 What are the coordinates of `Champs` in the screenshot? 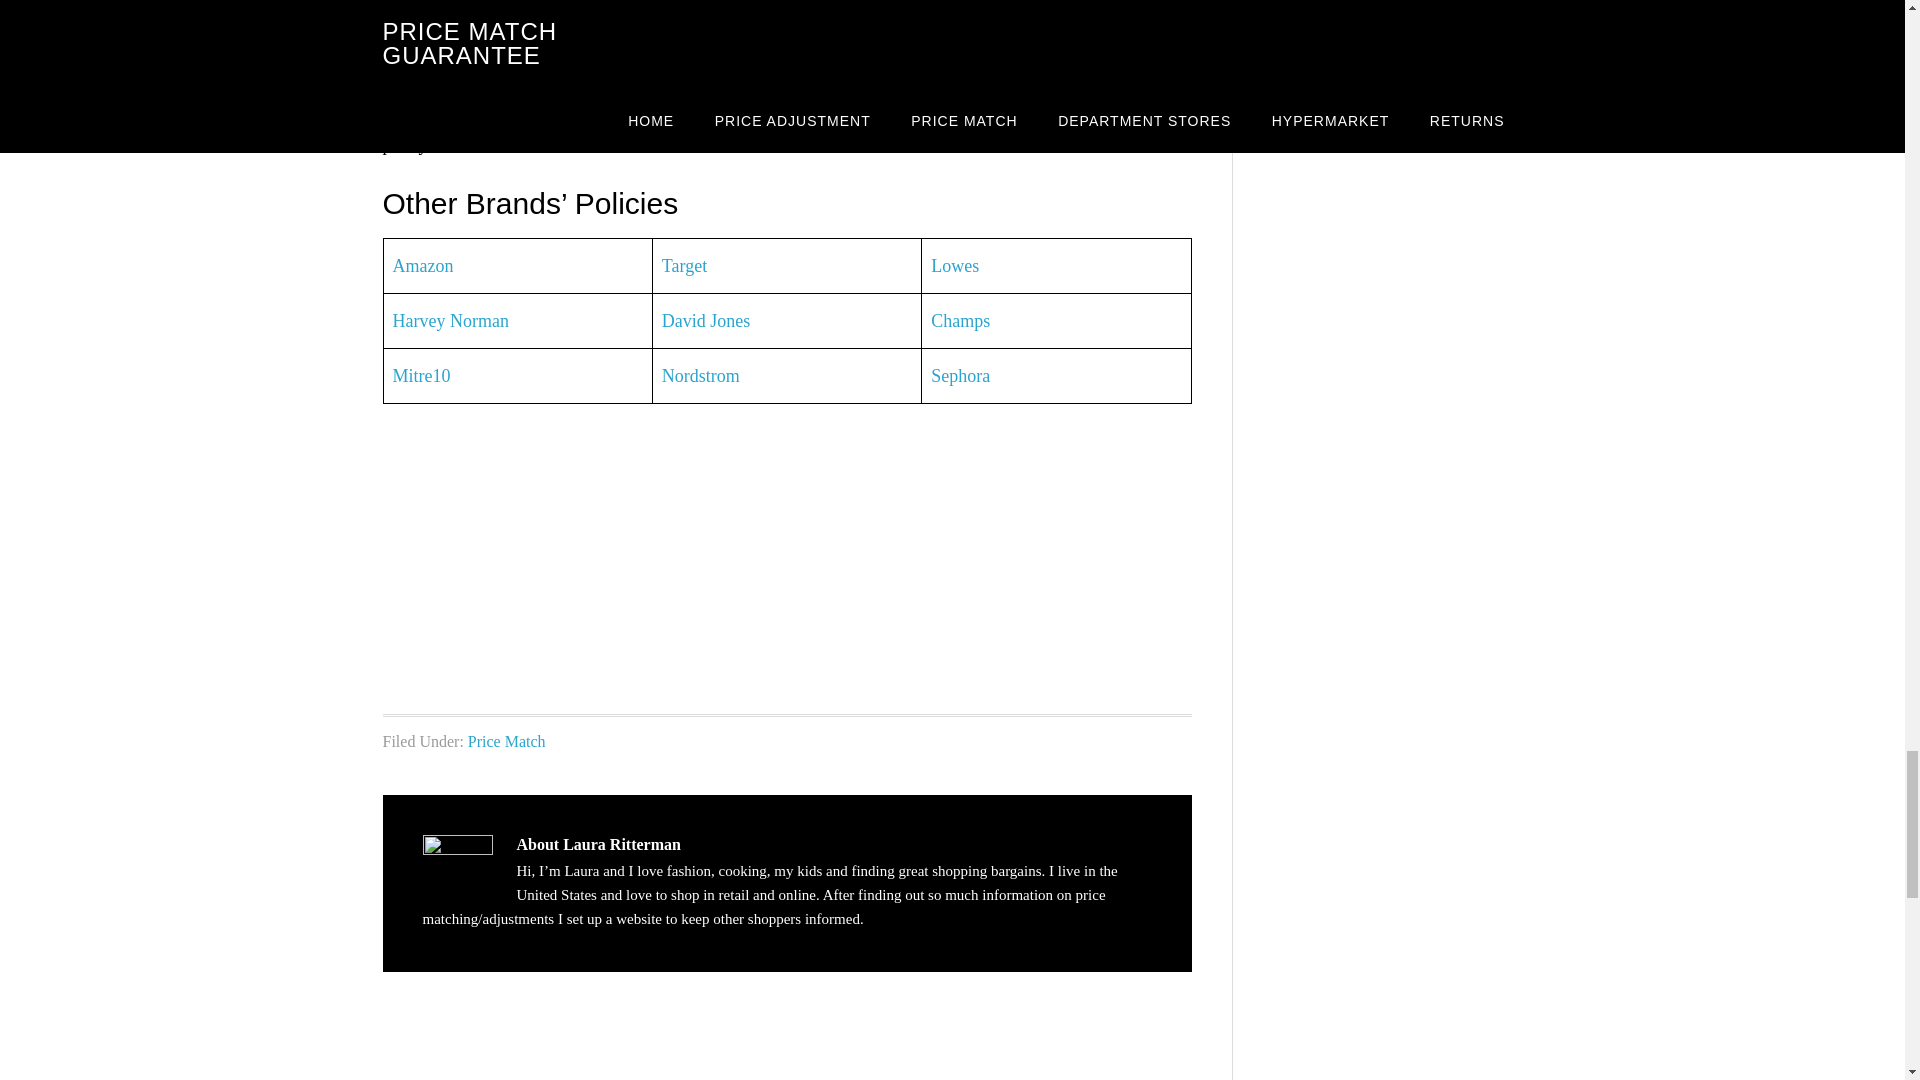 It's located at (960, 320).